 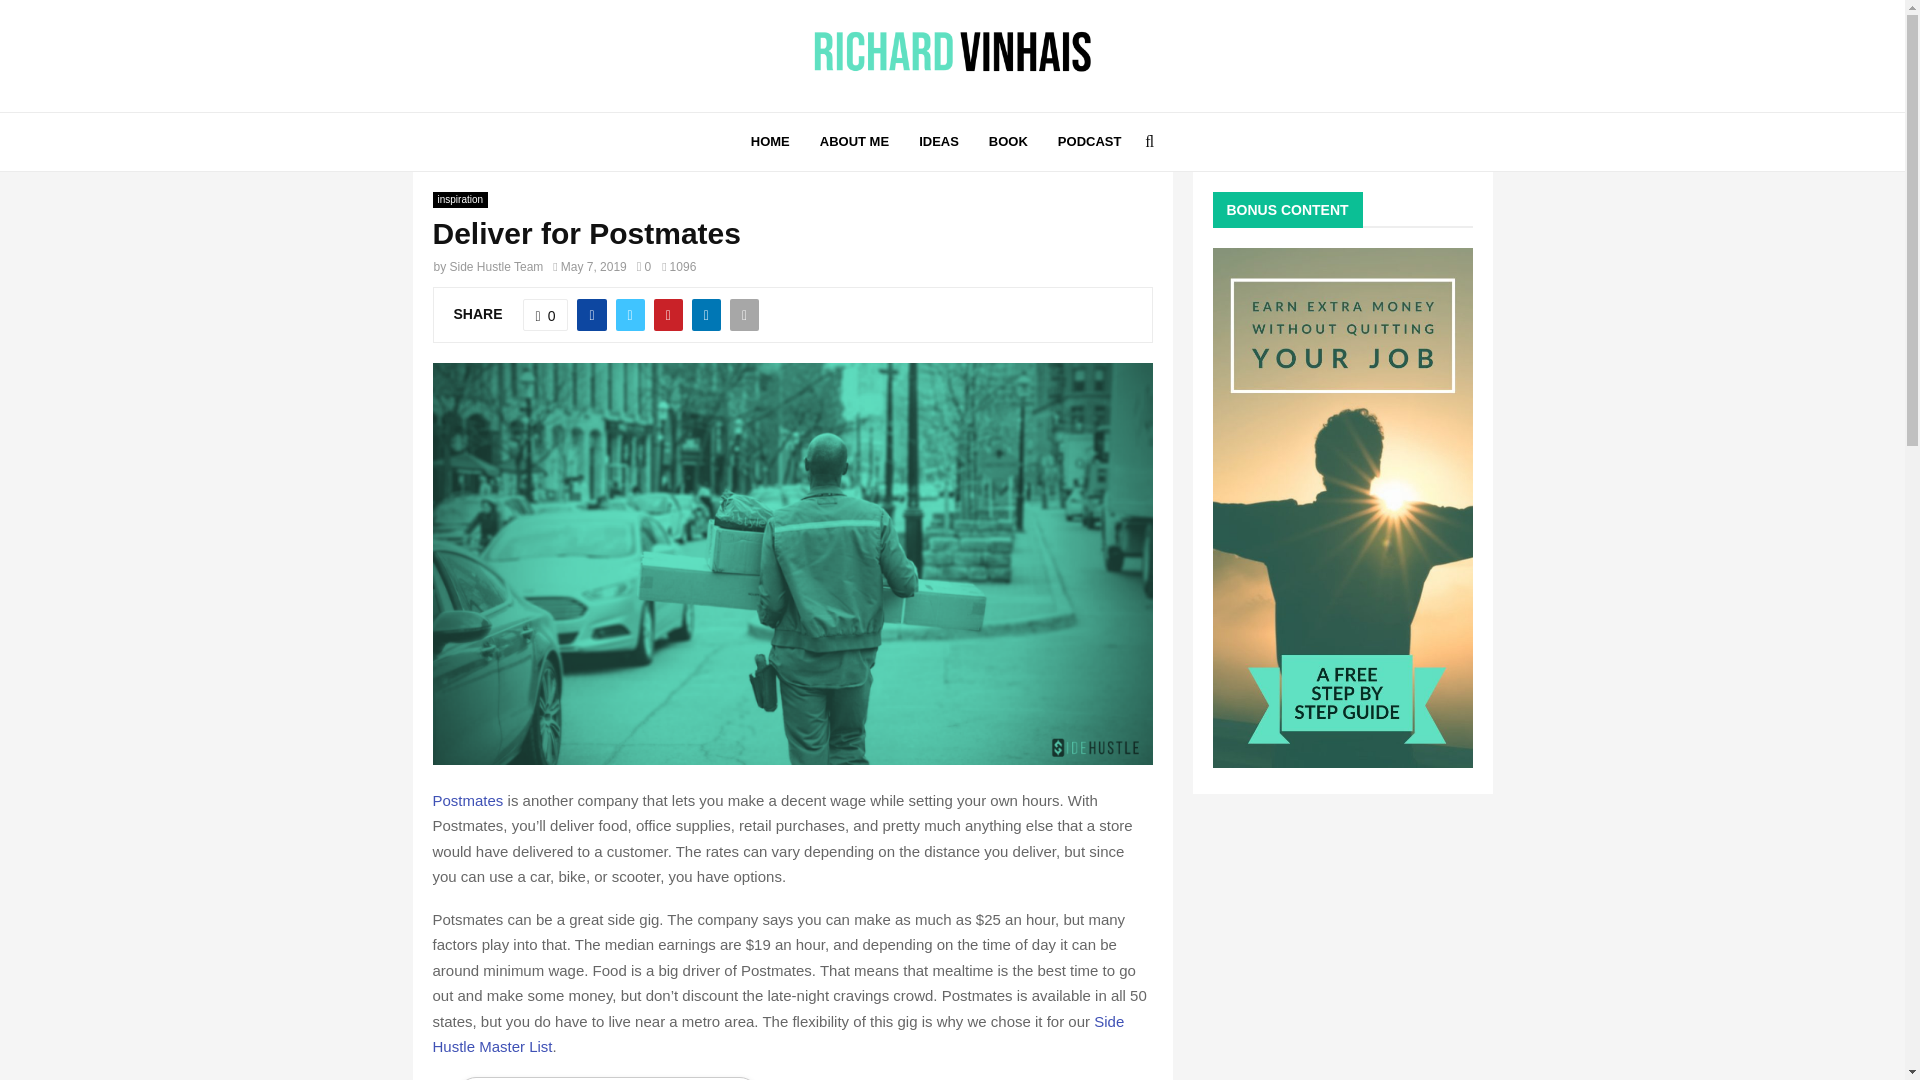 What do you see at coordinates (778, 1034) in the screenshot?
I see `Side Hustle Master List` at bounding box center [778, 1034].